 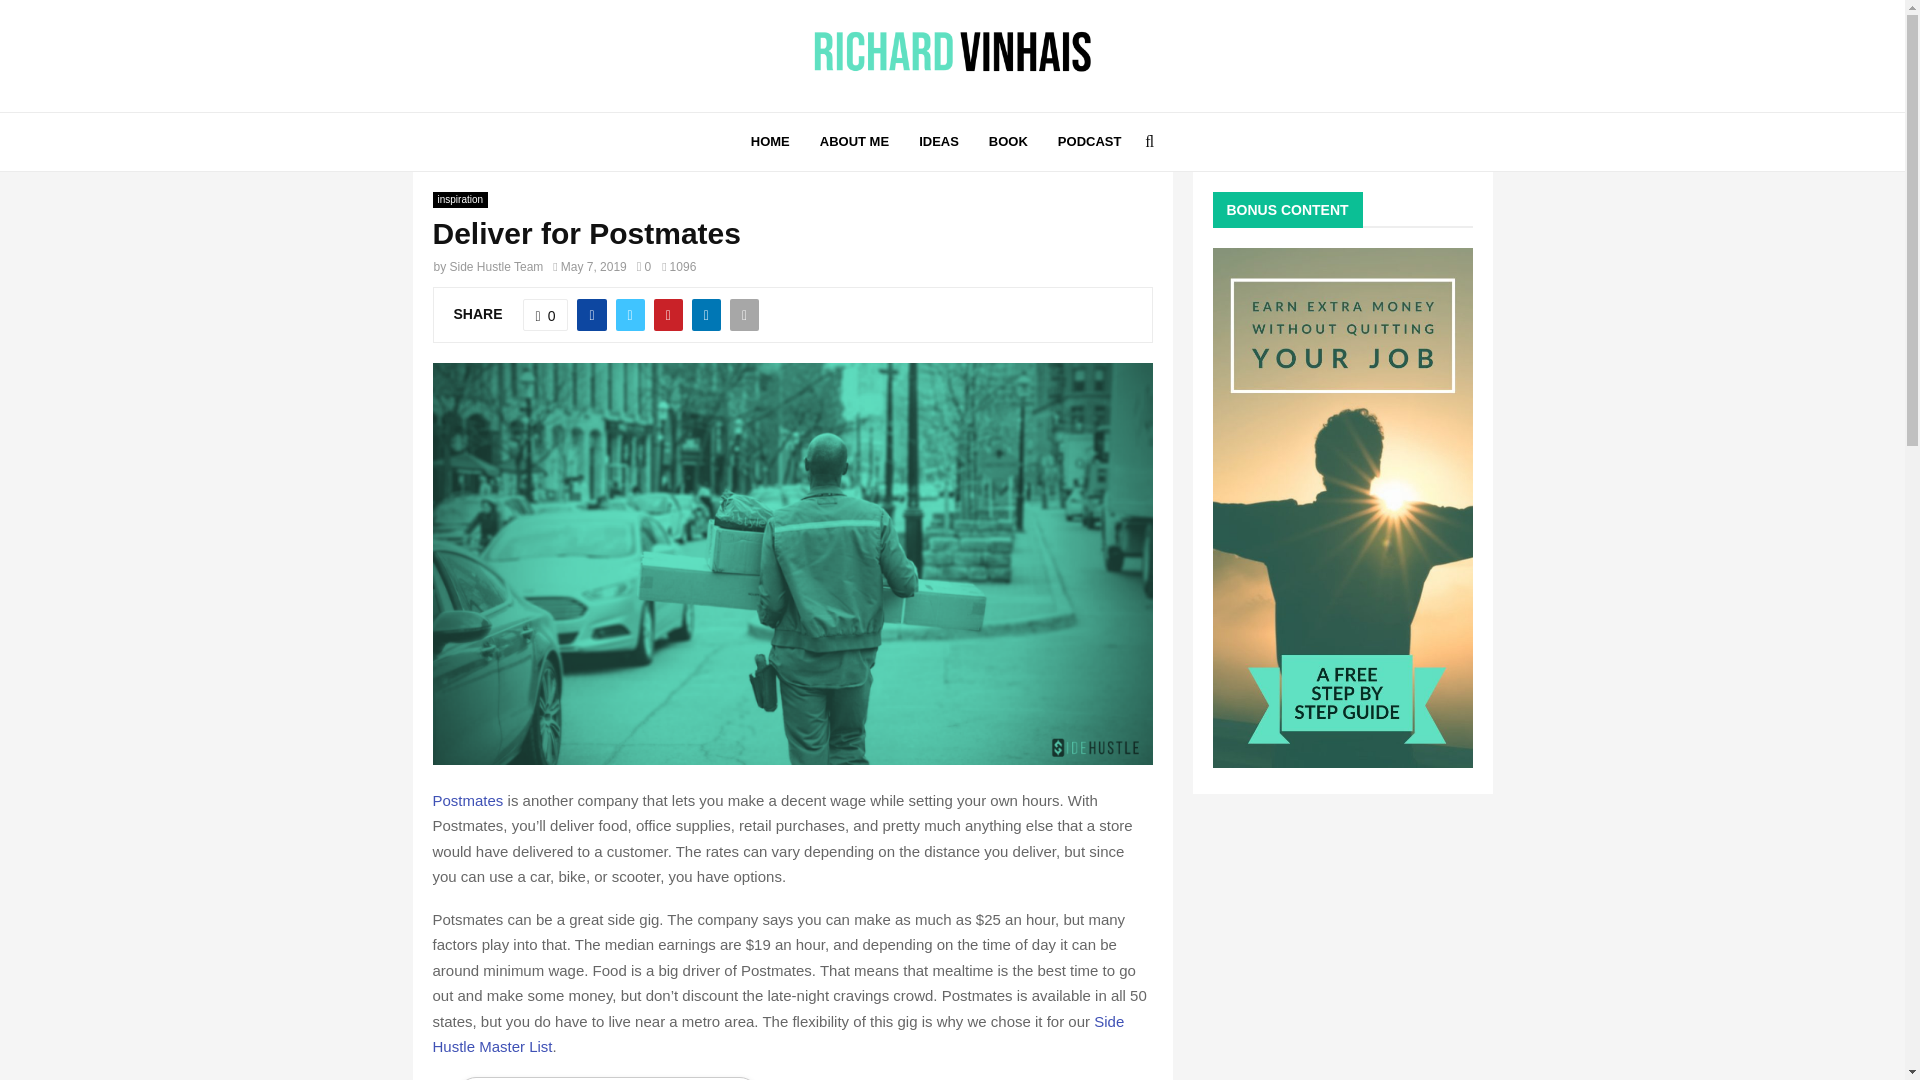 What do you see at coordinates (778, 1034) in the screenshot?
I see `Side Hustle Master List` at bounding box center [778, 1034].